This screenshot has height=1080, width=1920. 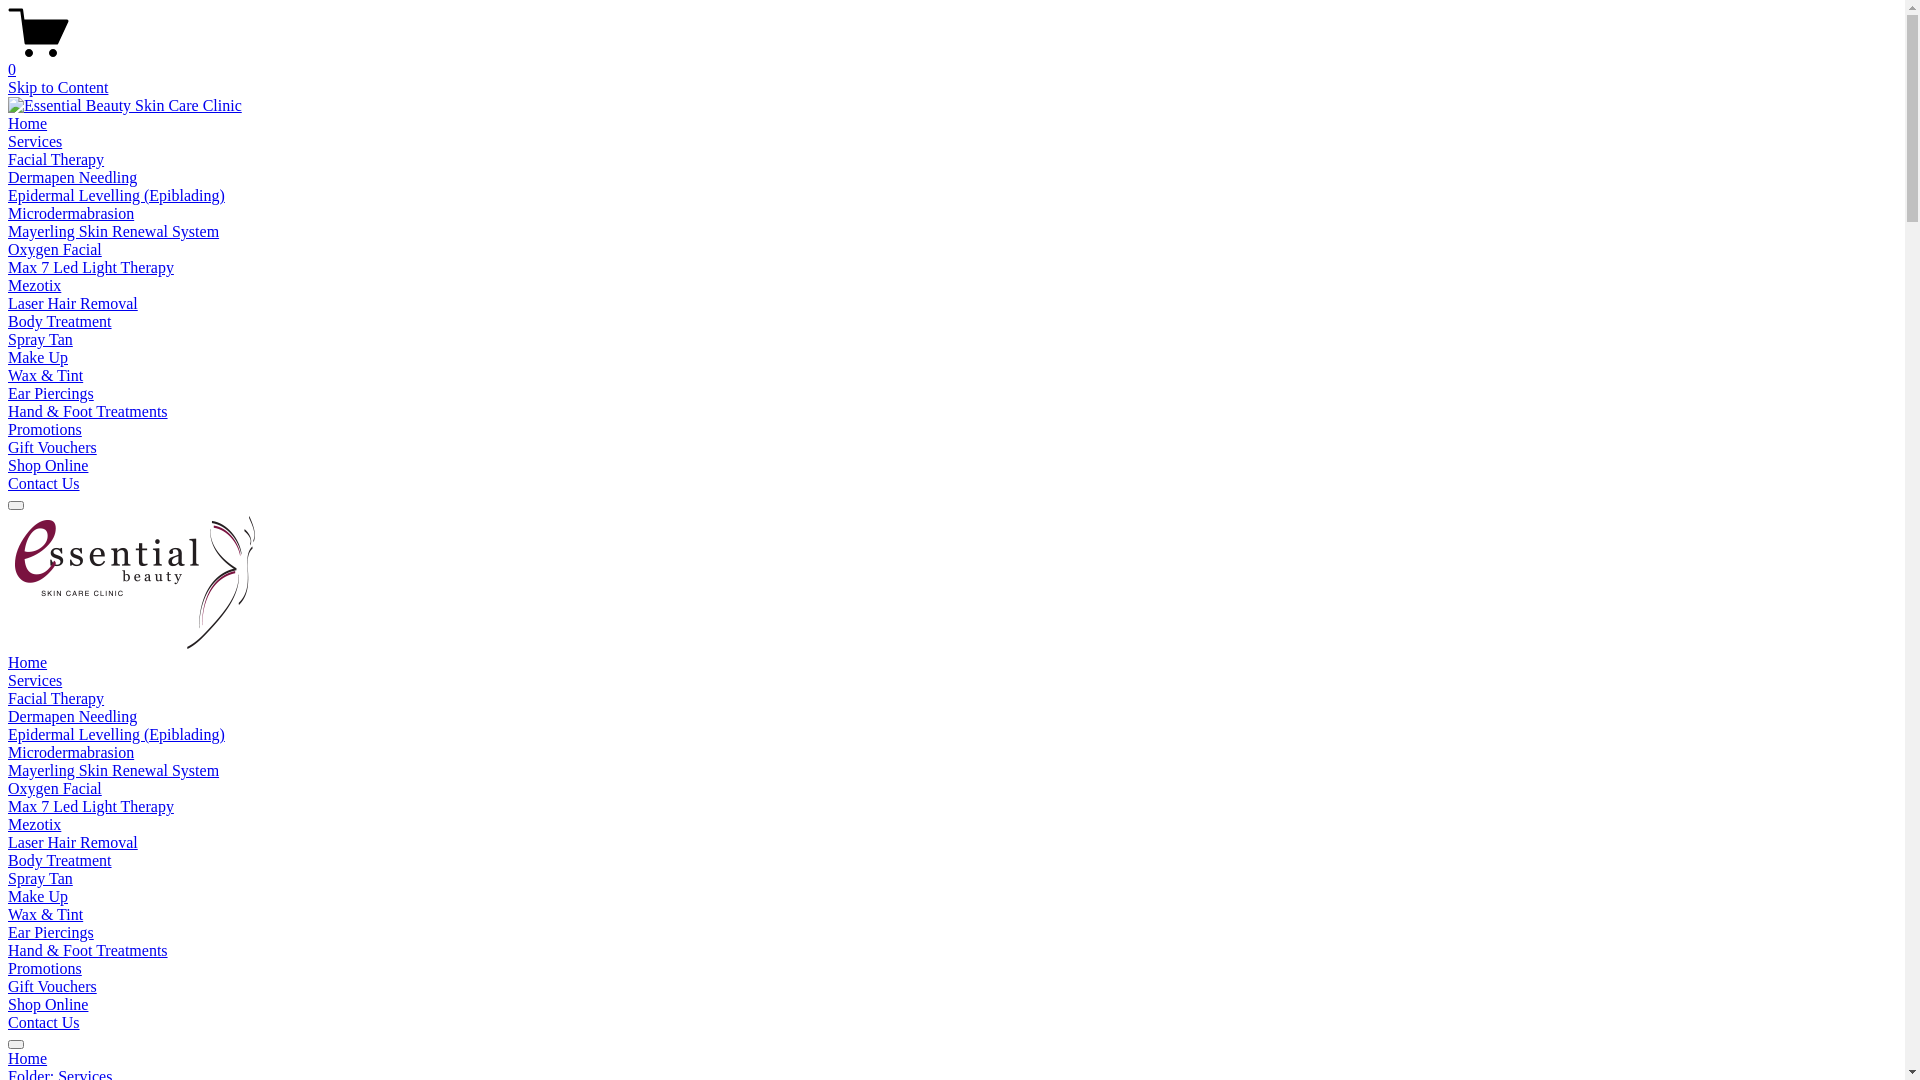 I want to click on Promotions, so click(x=45, y=430).